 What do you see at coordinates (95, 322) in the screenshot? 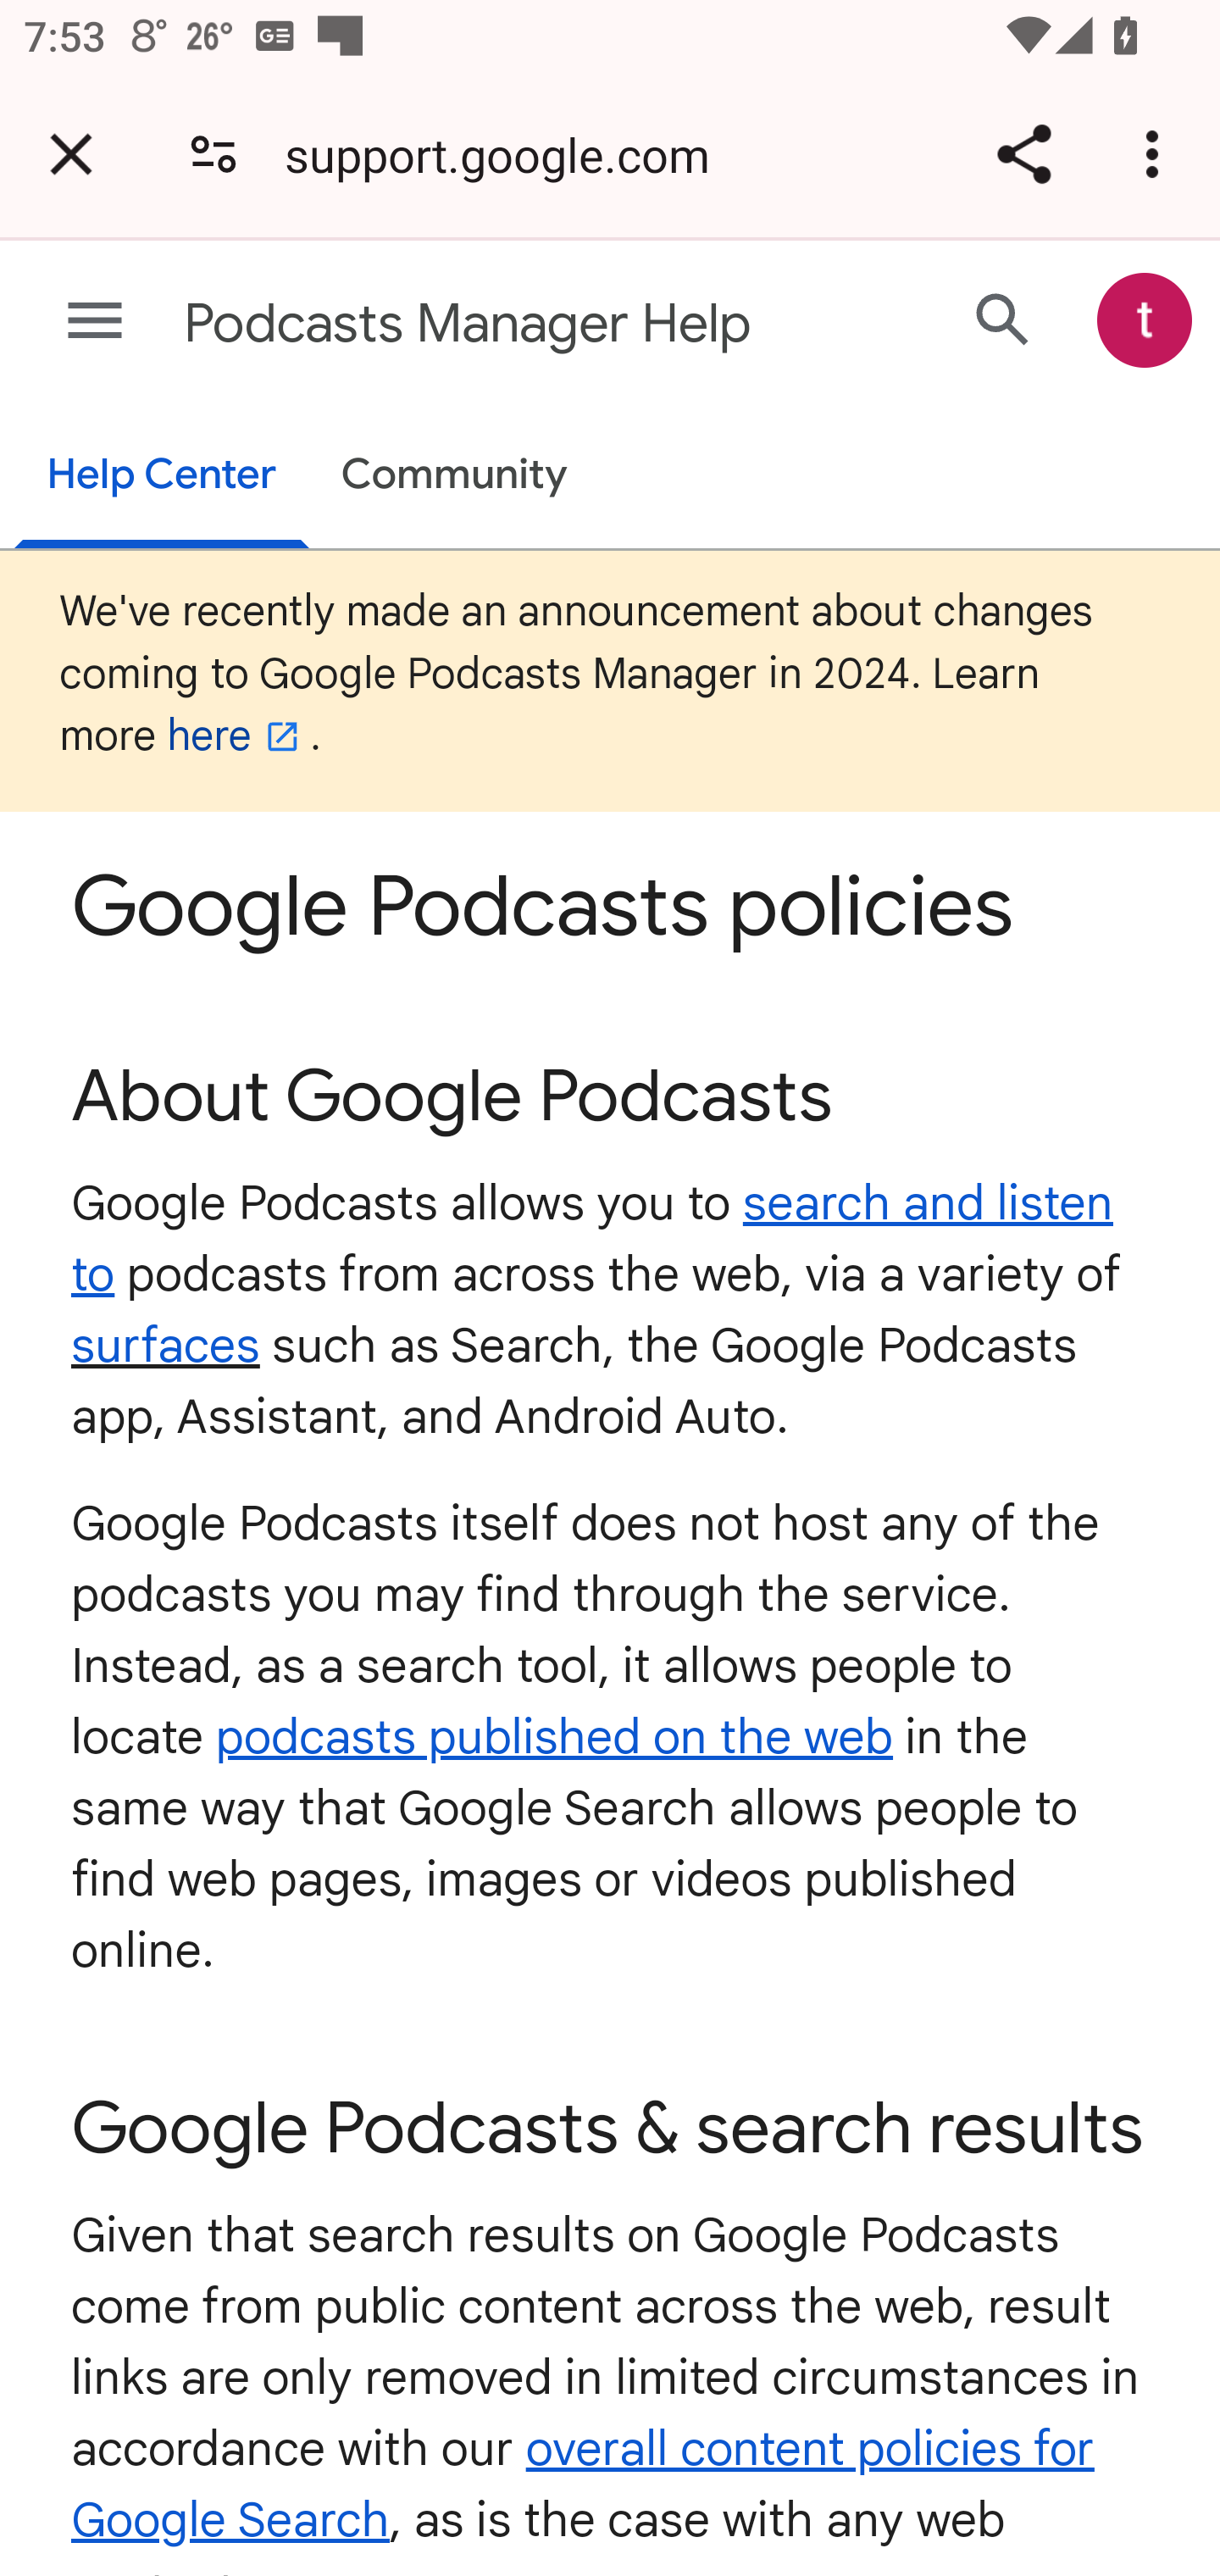
I see `Main menu` at bounding box center [95, 322].